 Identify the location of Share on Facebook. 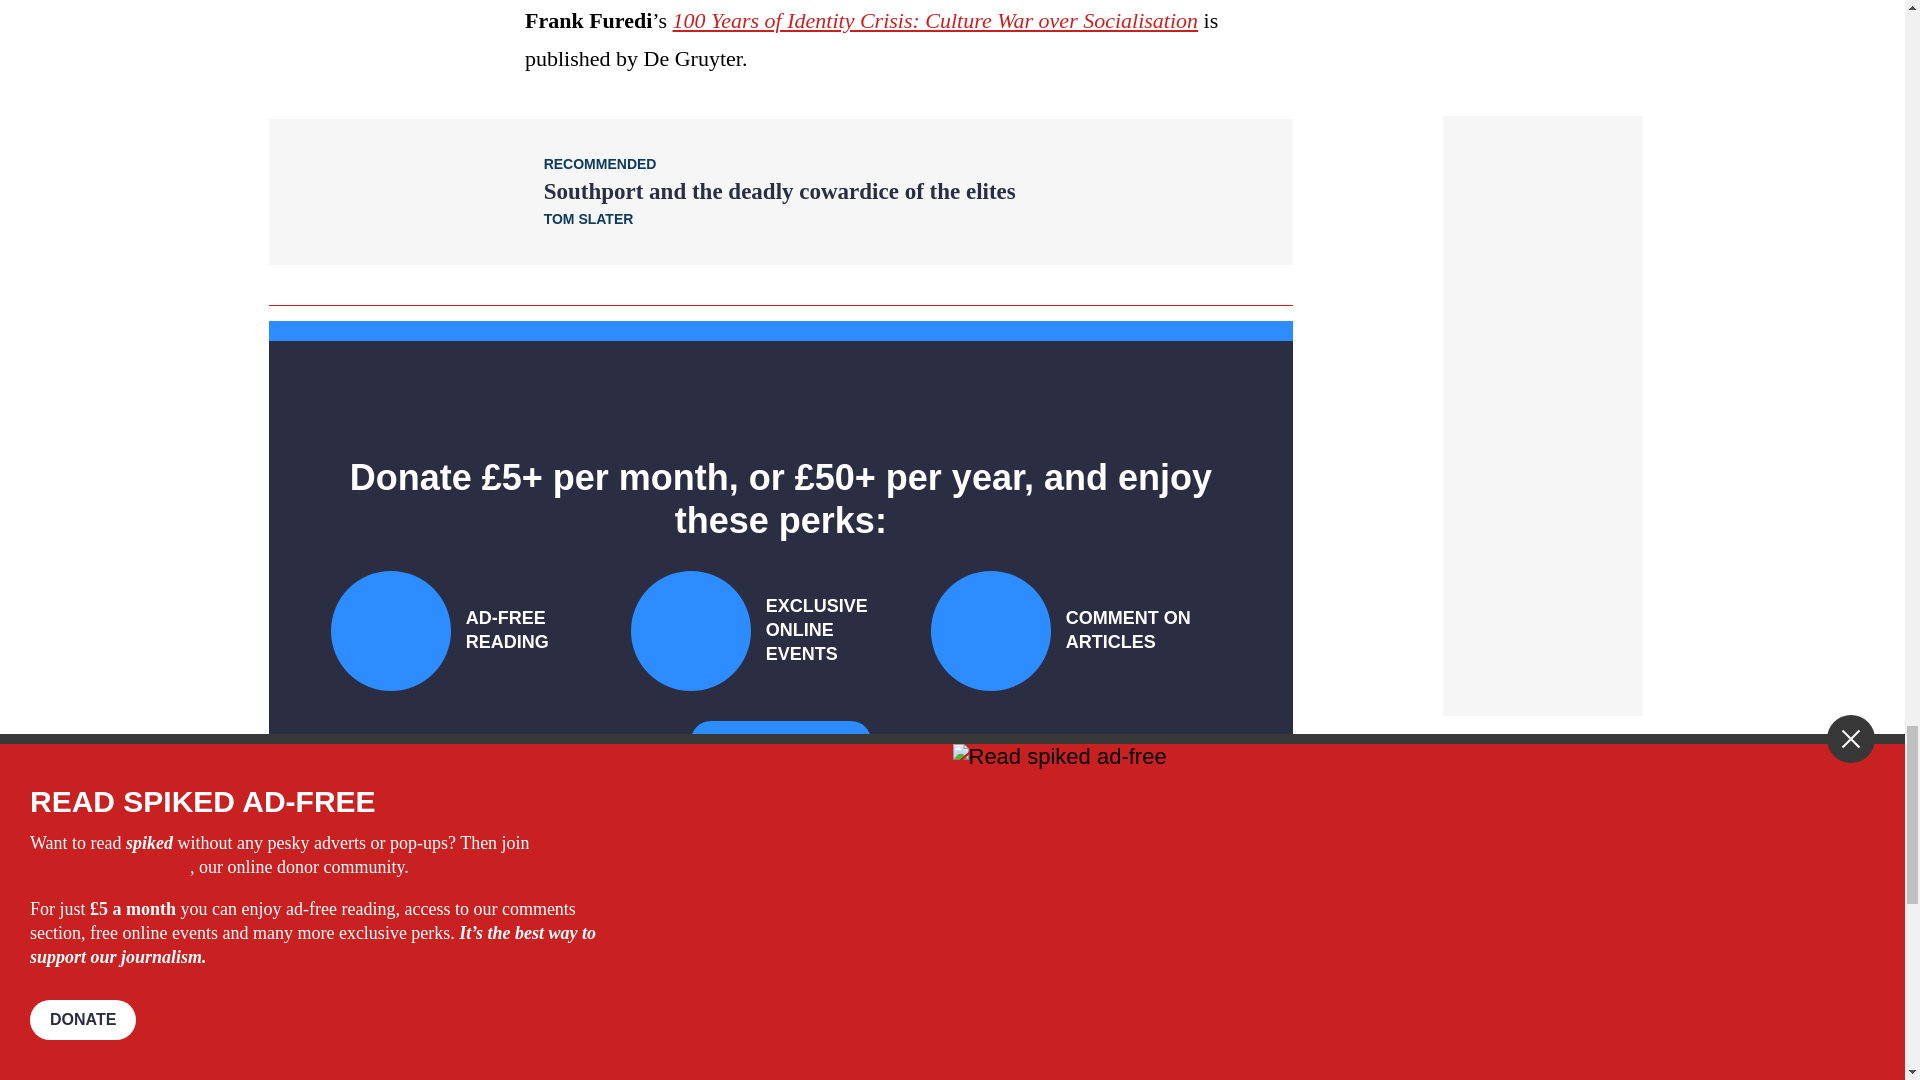
(590, 1046).